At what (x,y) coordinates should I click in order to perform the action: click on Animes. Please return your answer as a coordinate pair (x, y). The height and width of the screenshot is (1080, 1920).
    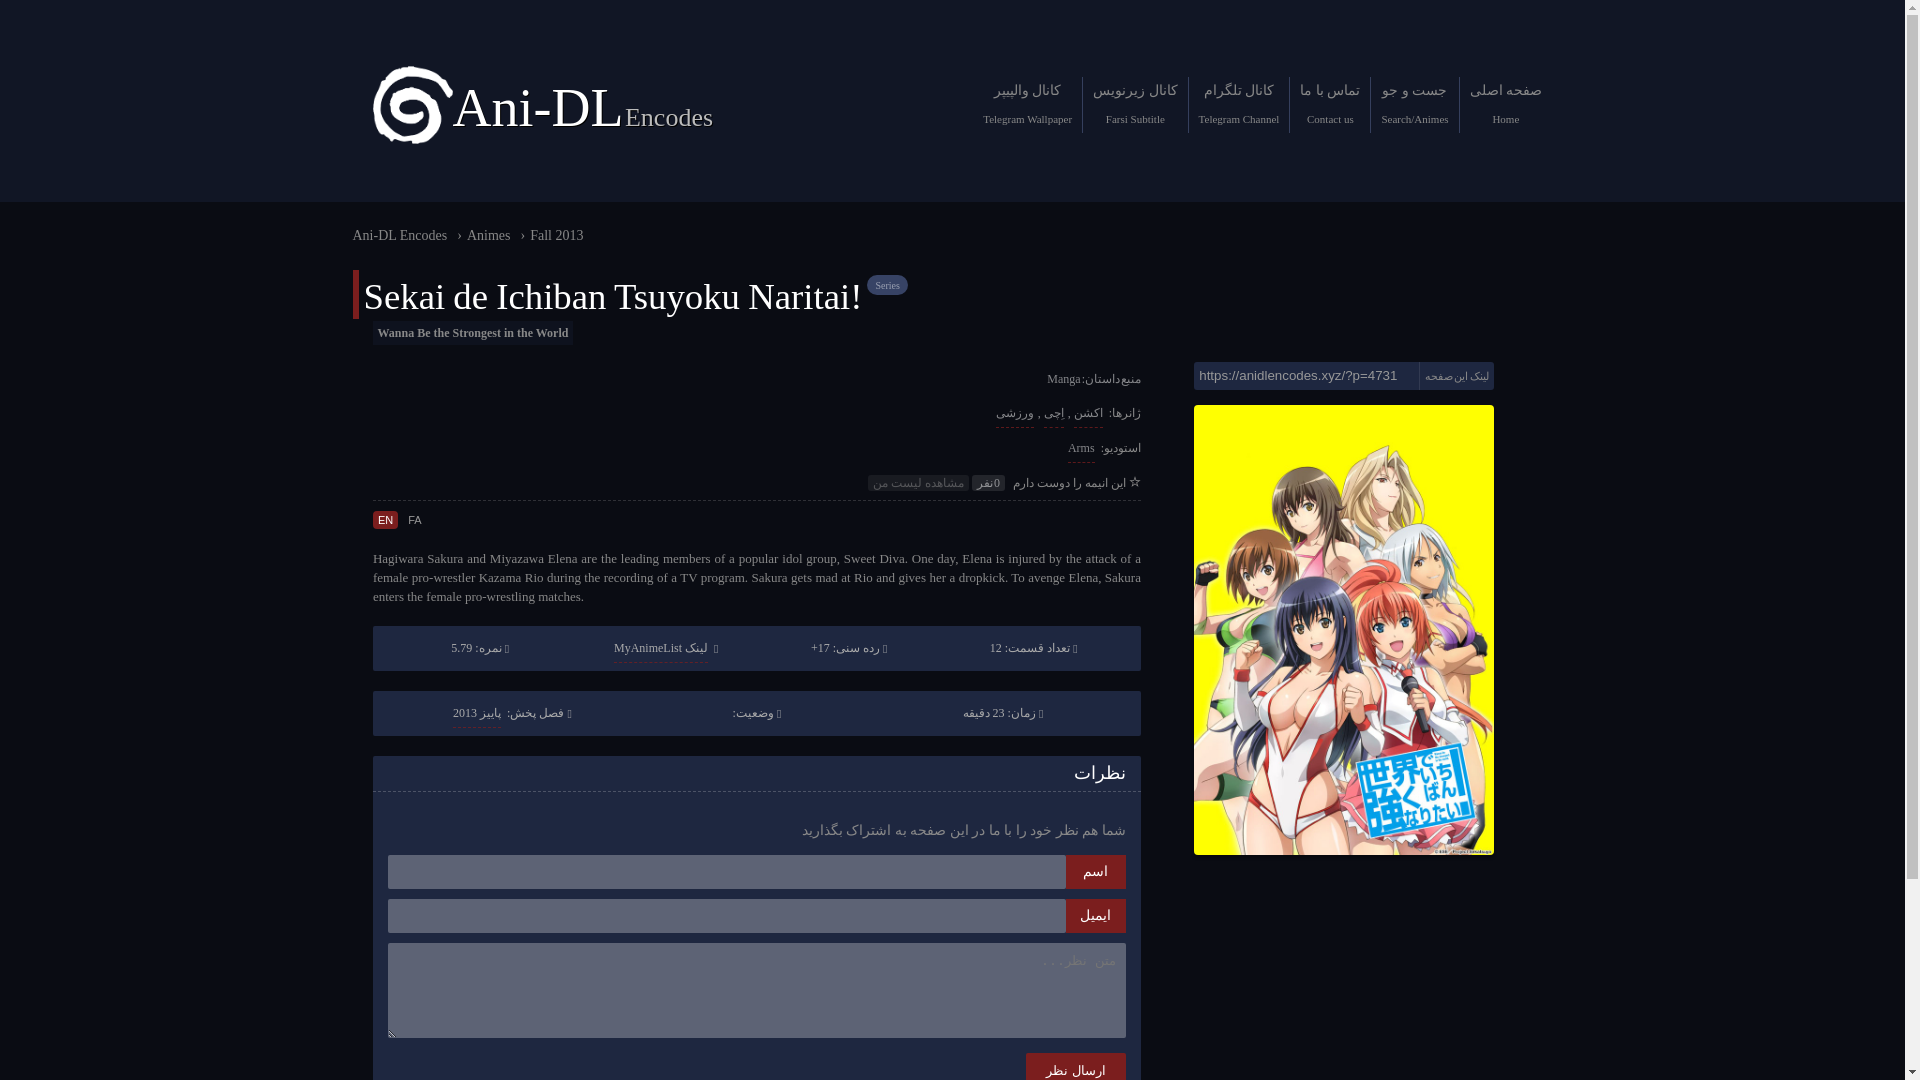
    Looking at the image, I should click on (488, 235).